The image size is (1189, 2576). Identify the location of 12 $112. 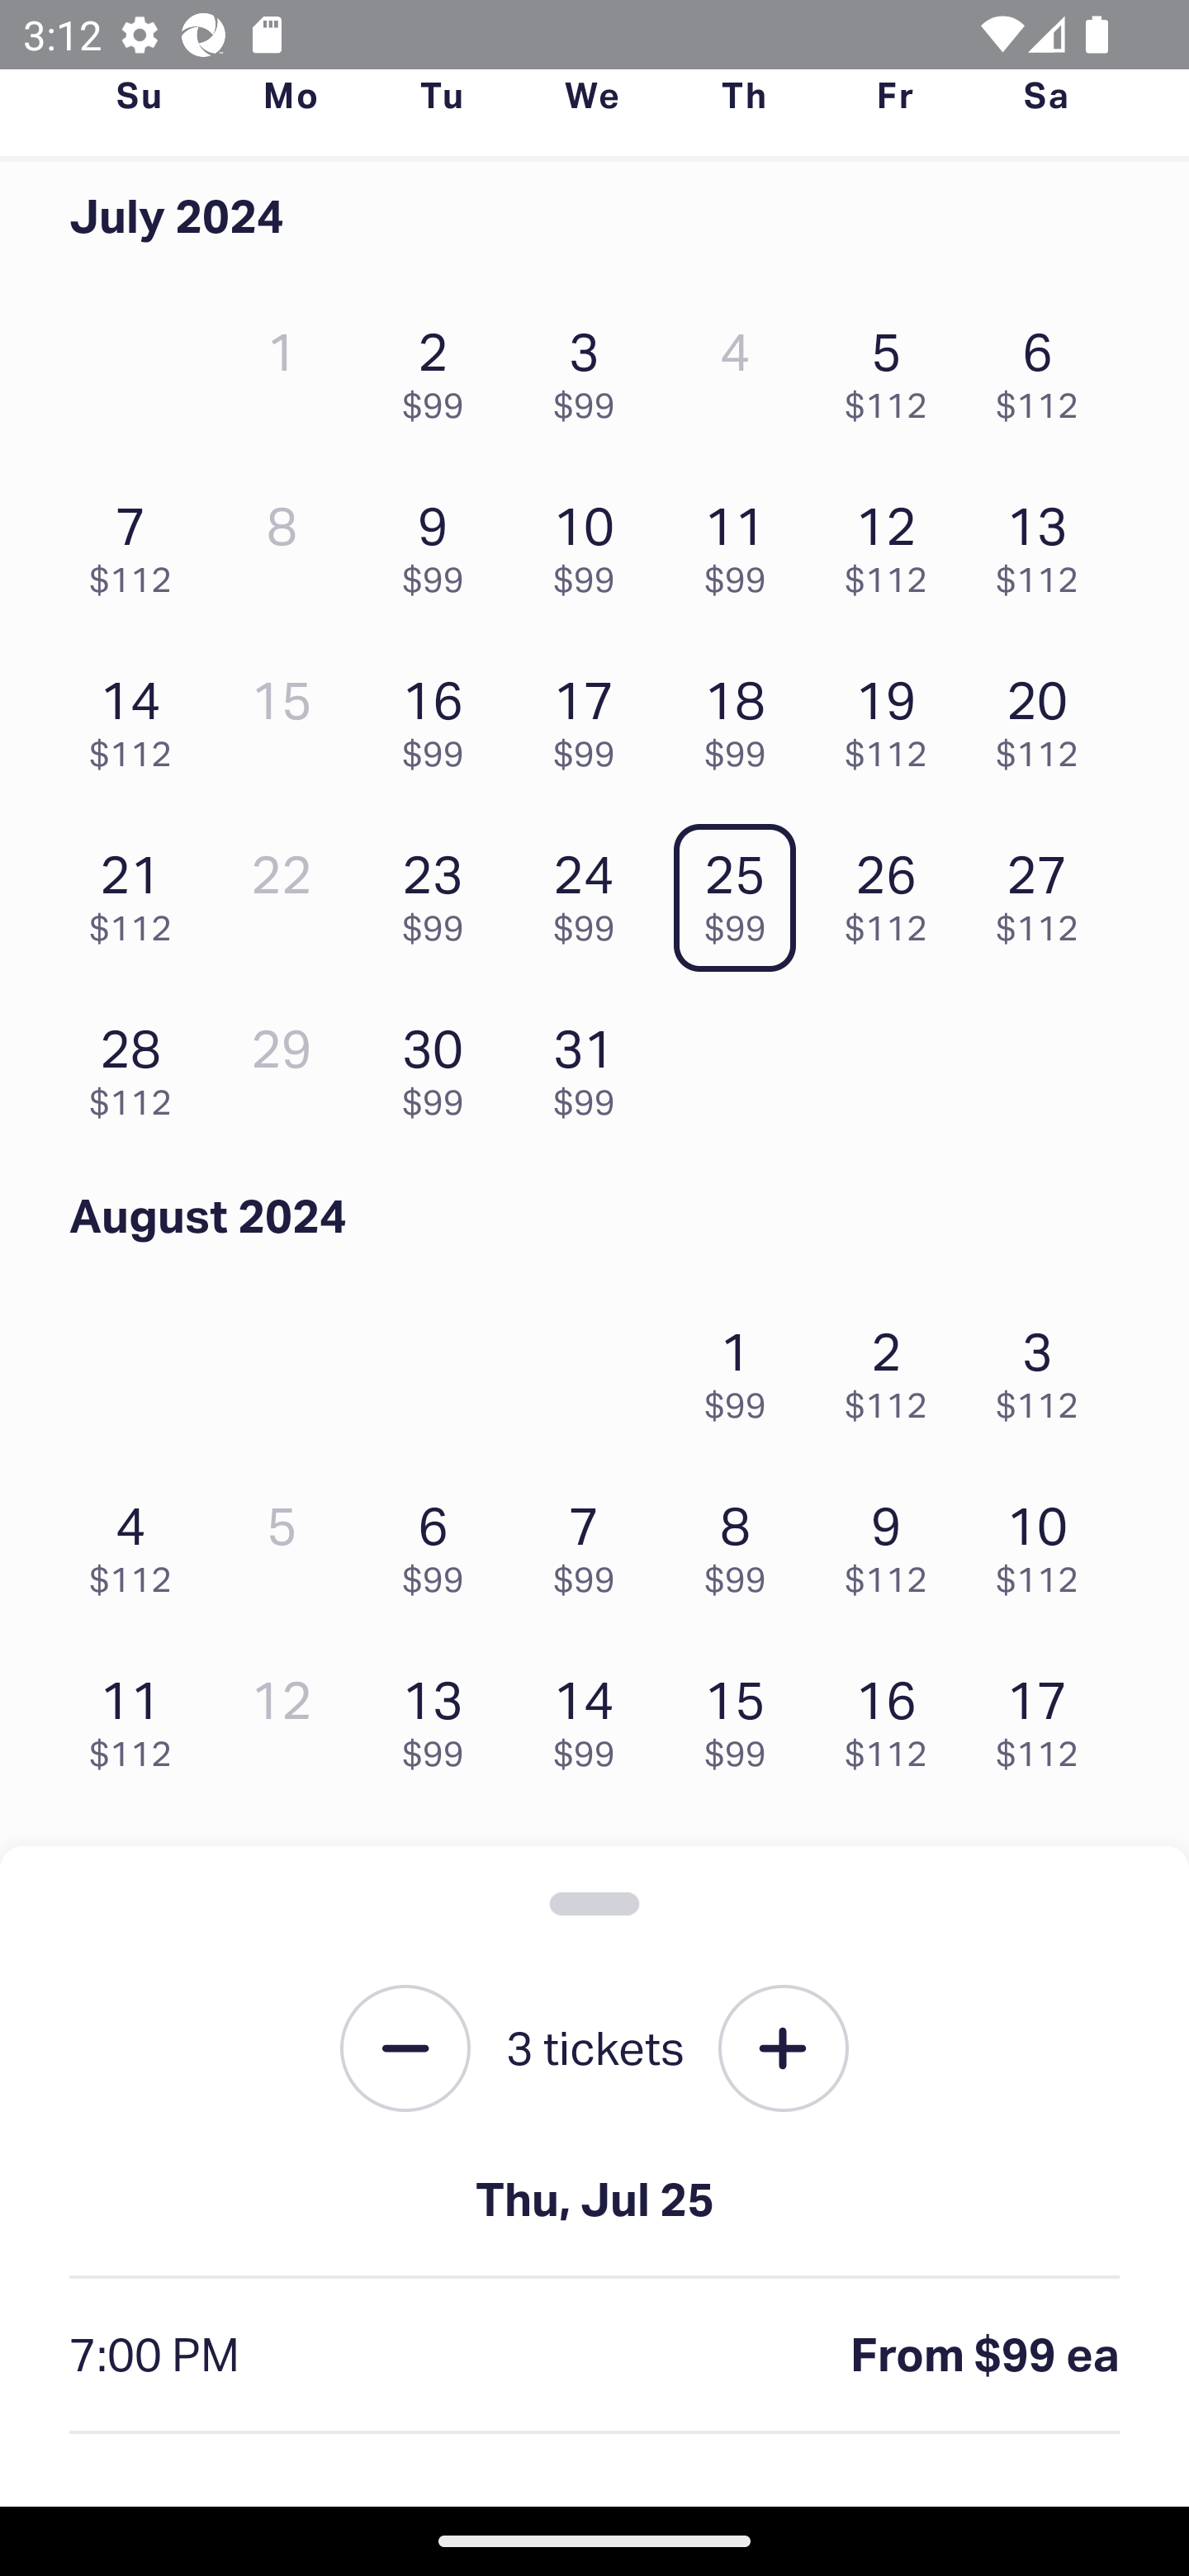
(894, 542).